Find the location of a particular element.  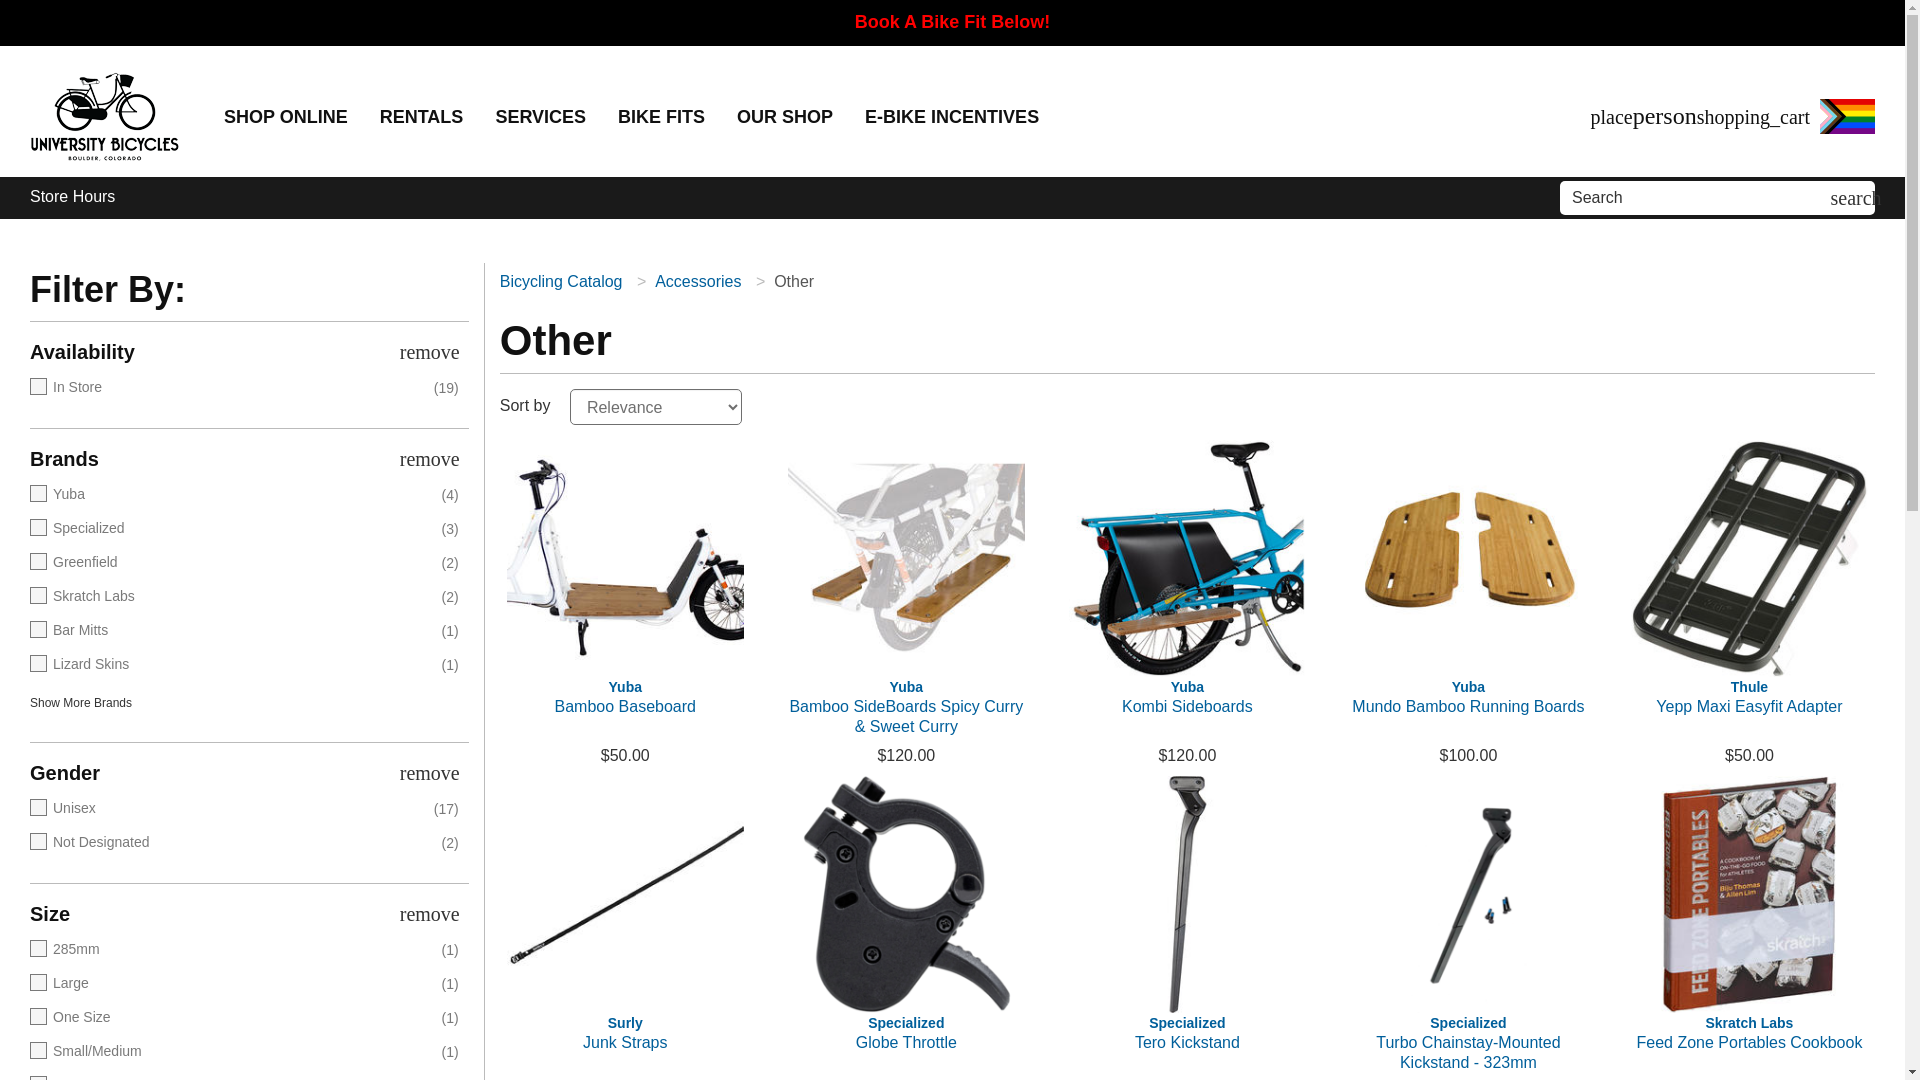

Store Hours is located at coordinates (72, 197).